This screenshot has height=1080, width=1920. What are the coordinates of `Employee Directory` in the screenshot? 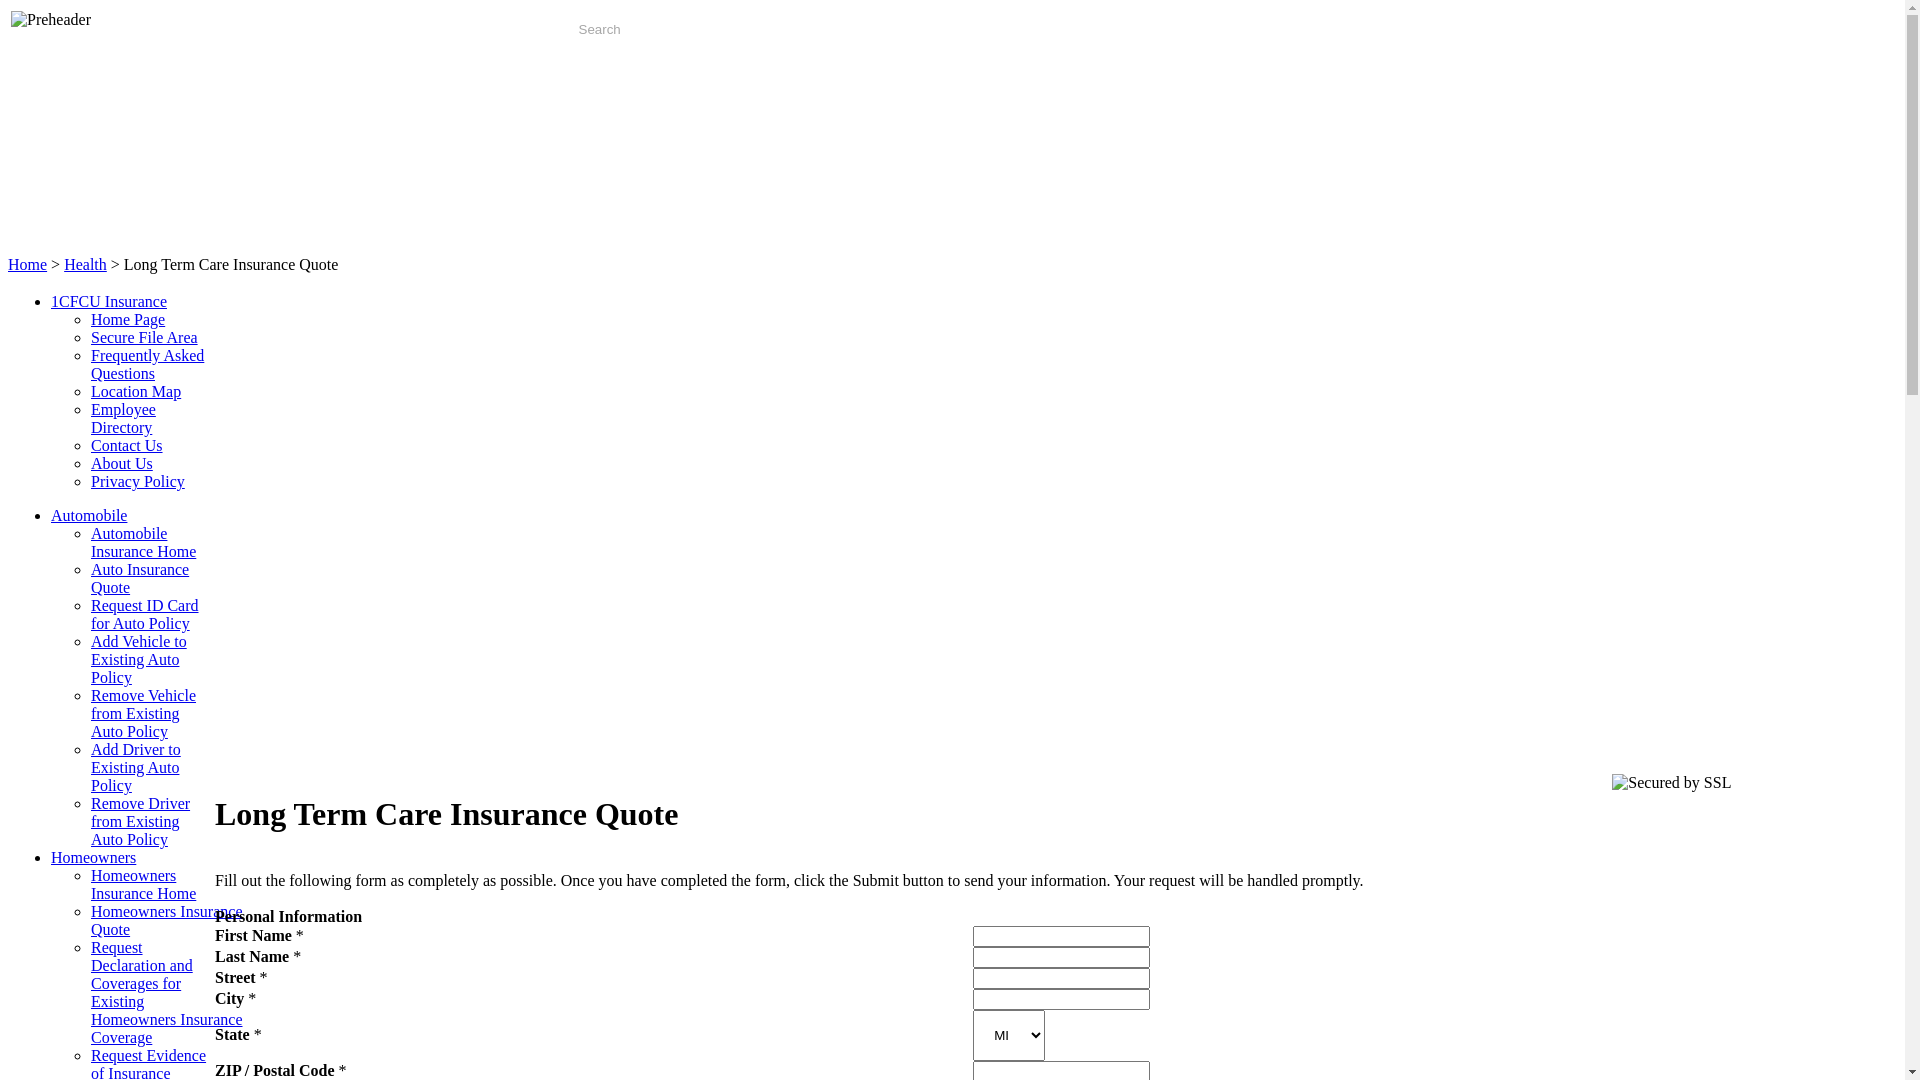 It's located at (124, 418).